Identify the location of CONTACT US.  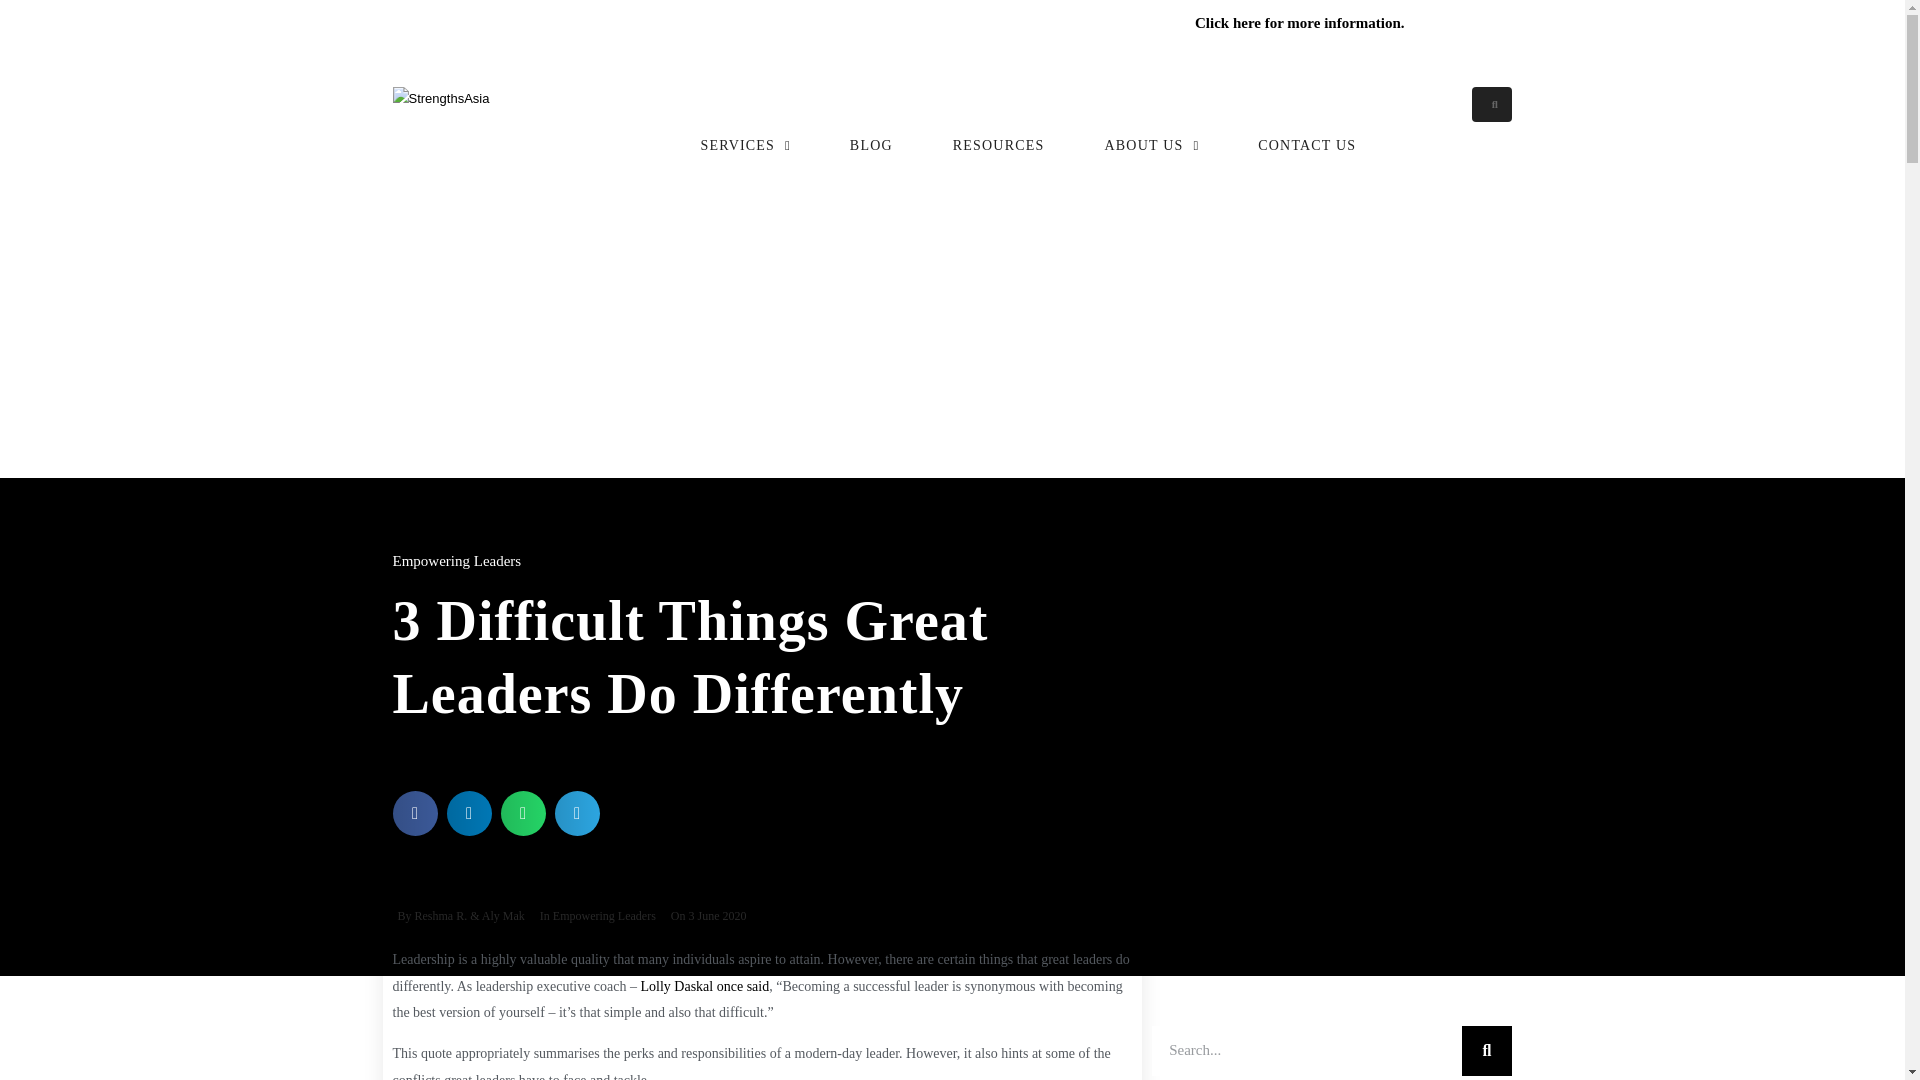
(1306, 134).